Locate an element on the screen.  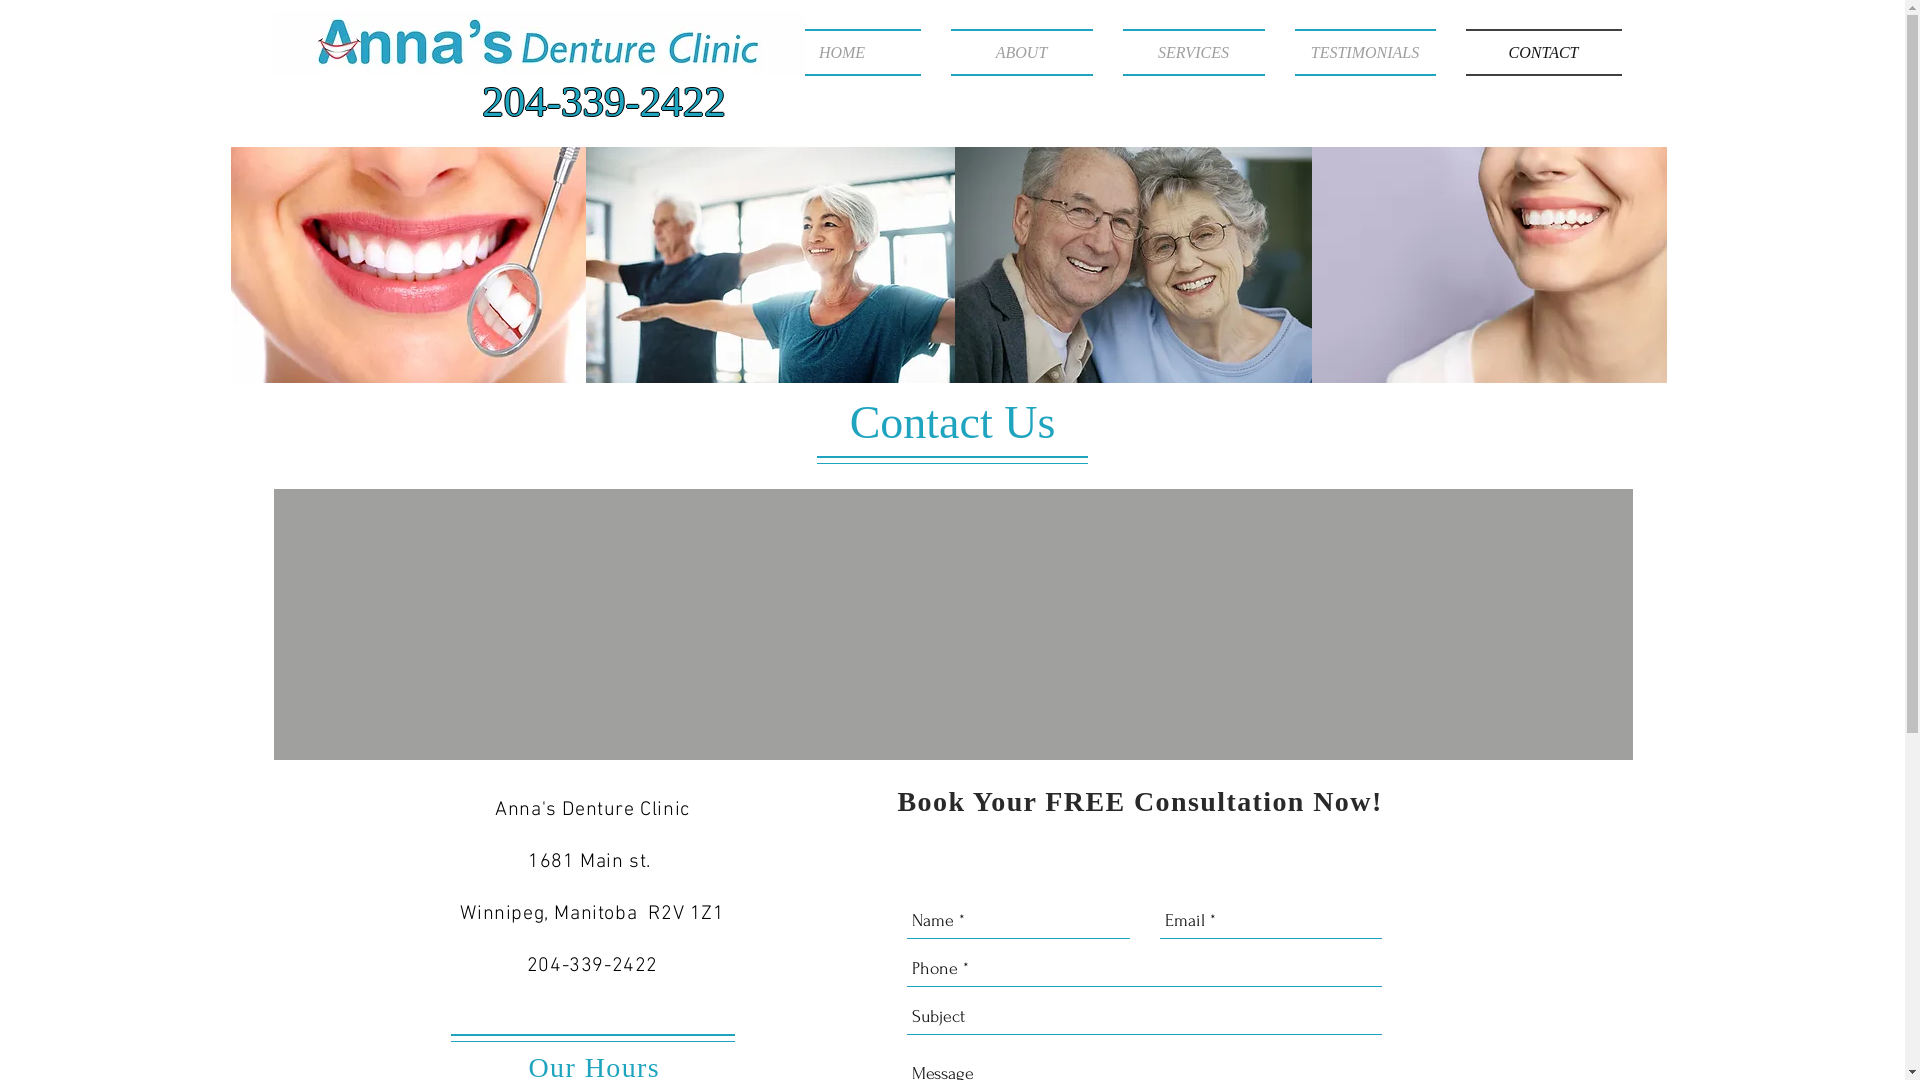
SERVICES is located at coordinates (1194, 52).